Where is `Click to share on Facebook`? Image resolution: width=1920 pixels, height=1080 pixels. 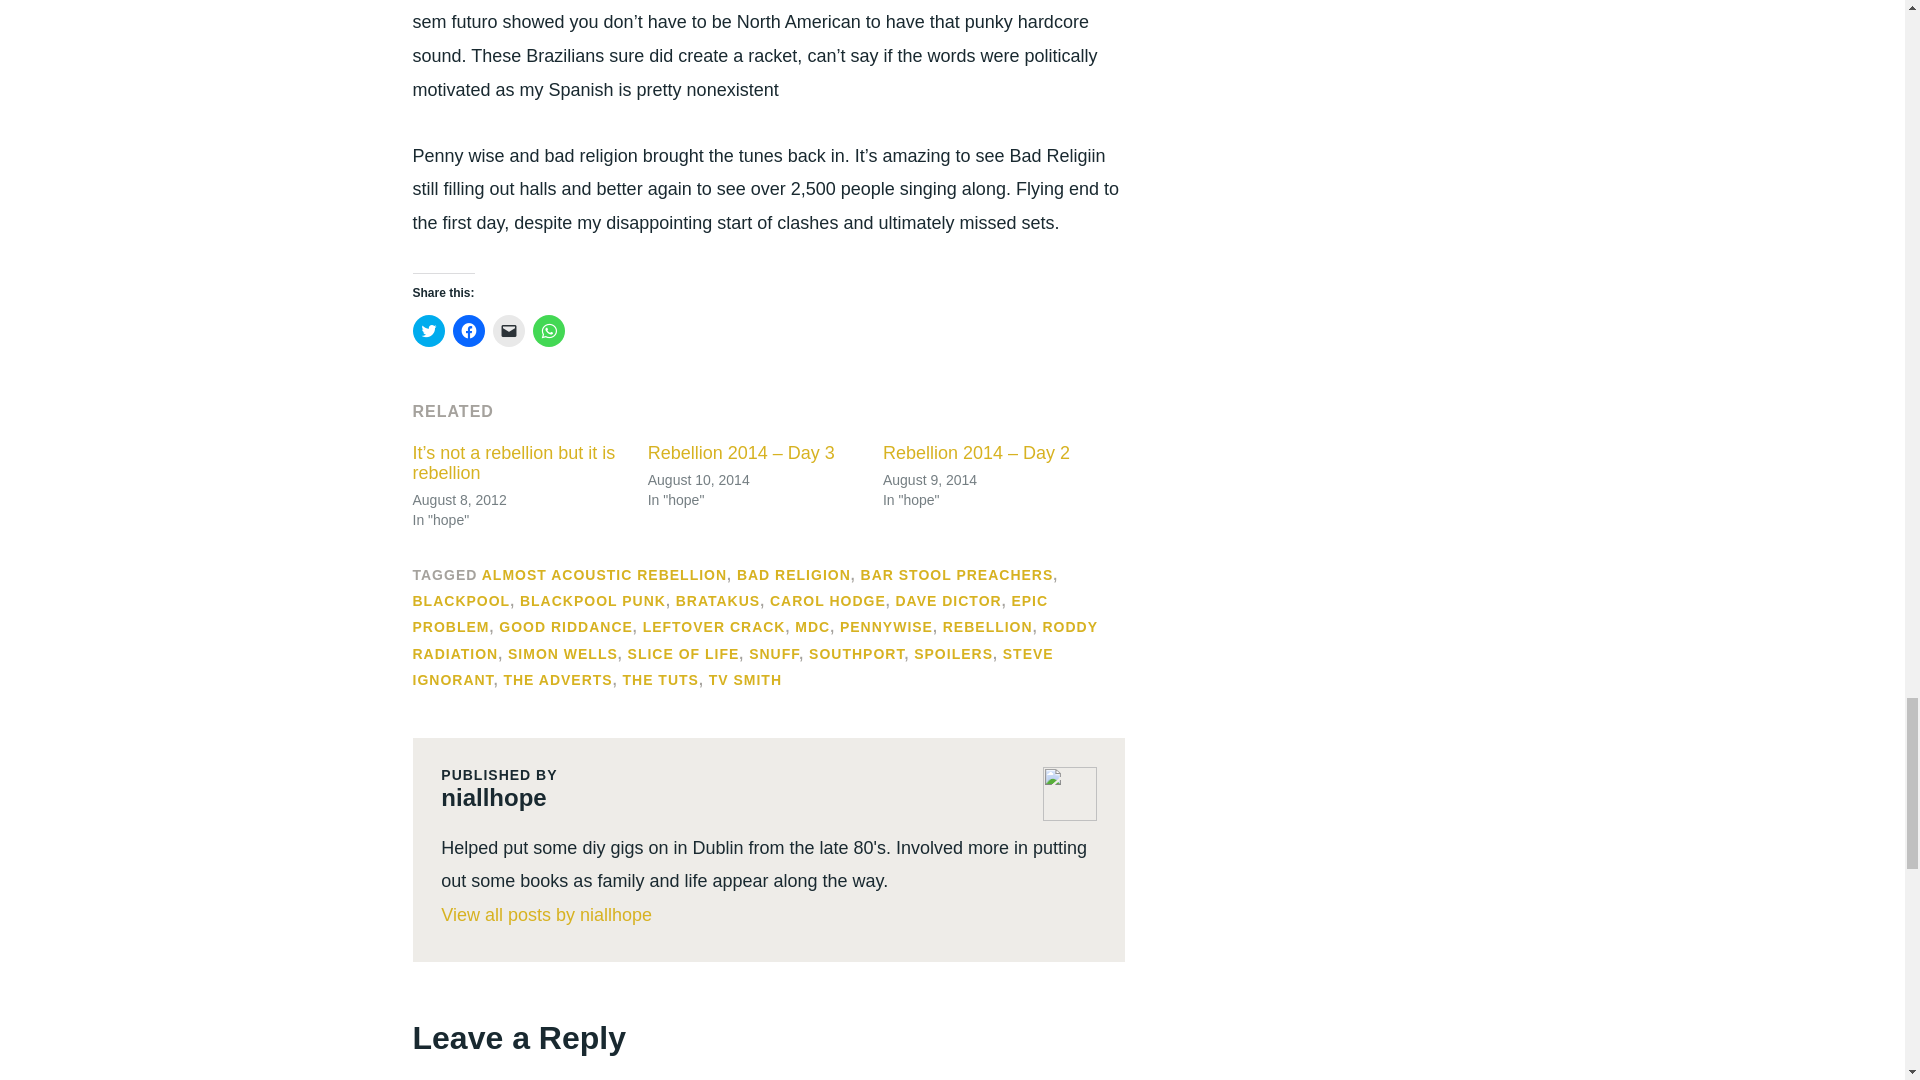 Click to share on Facebook is located at coordinates (467, 330).